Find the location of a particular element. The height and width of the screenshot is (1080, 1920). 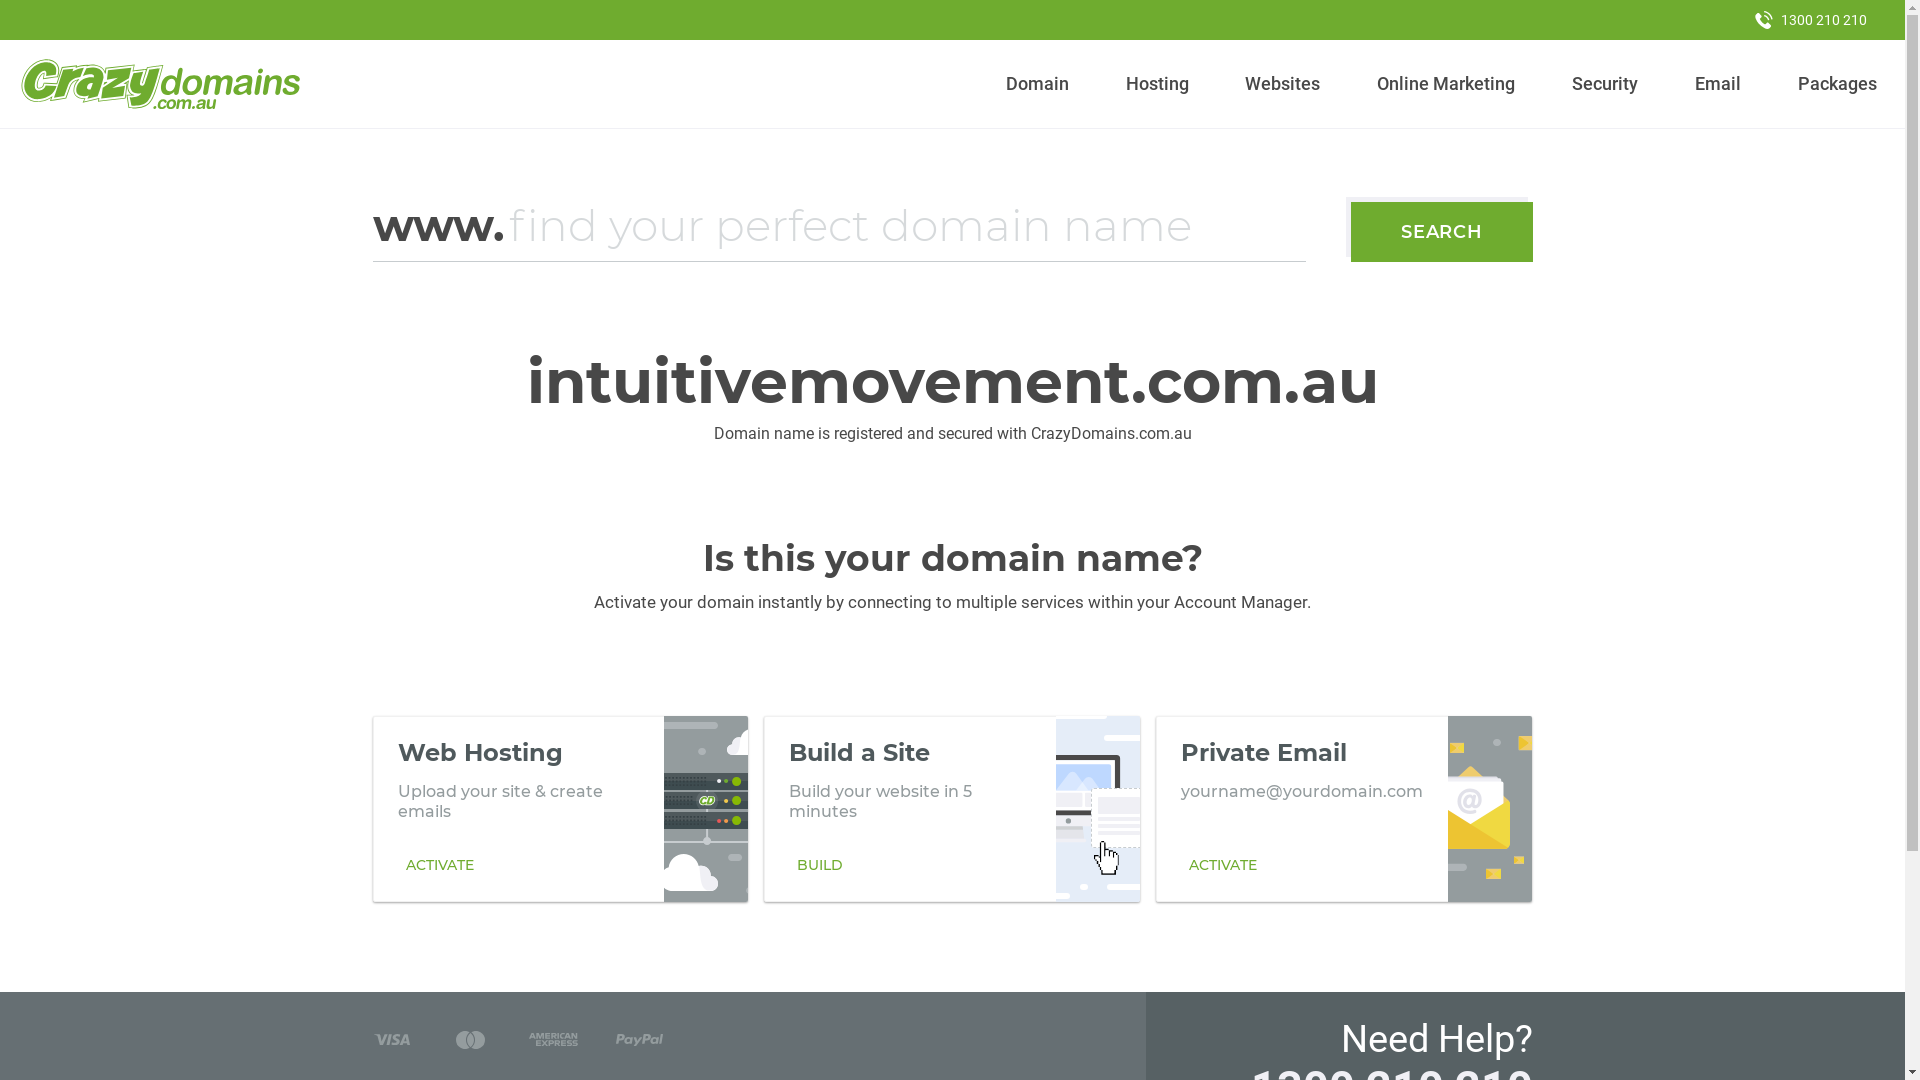

Email is located at coordinates (1718, 84).